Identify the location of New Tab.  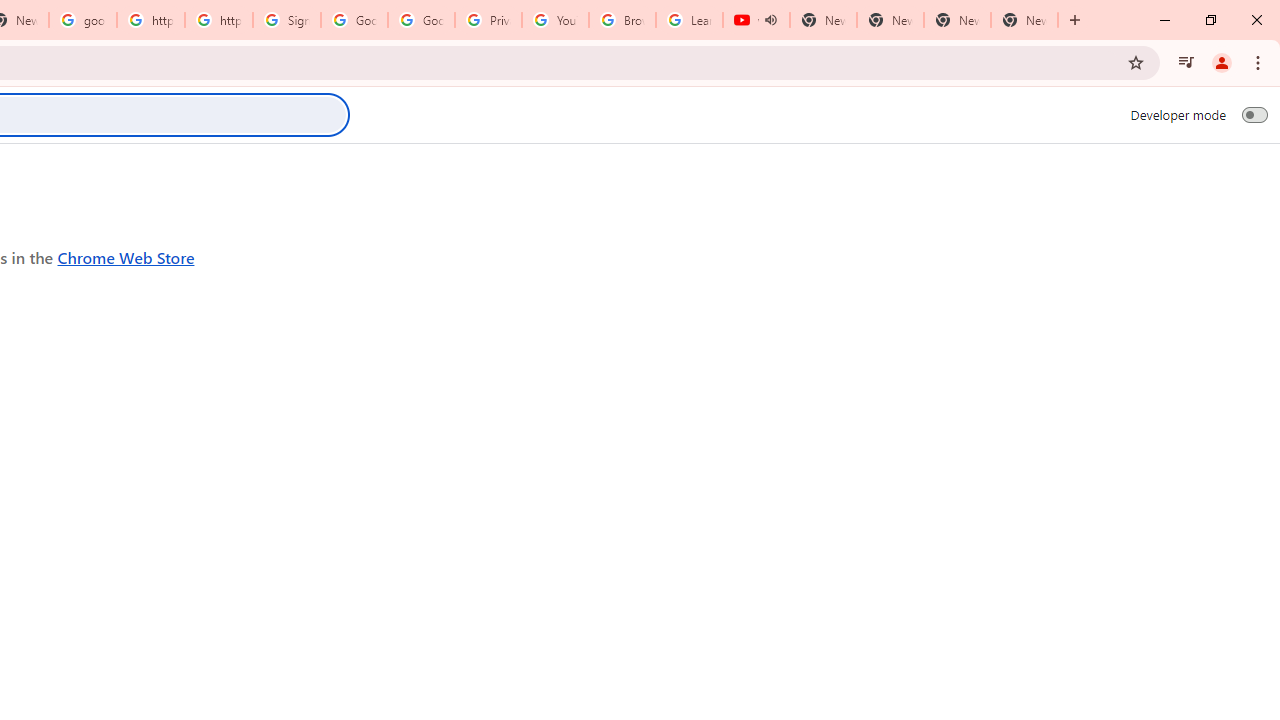
(1024, 20).